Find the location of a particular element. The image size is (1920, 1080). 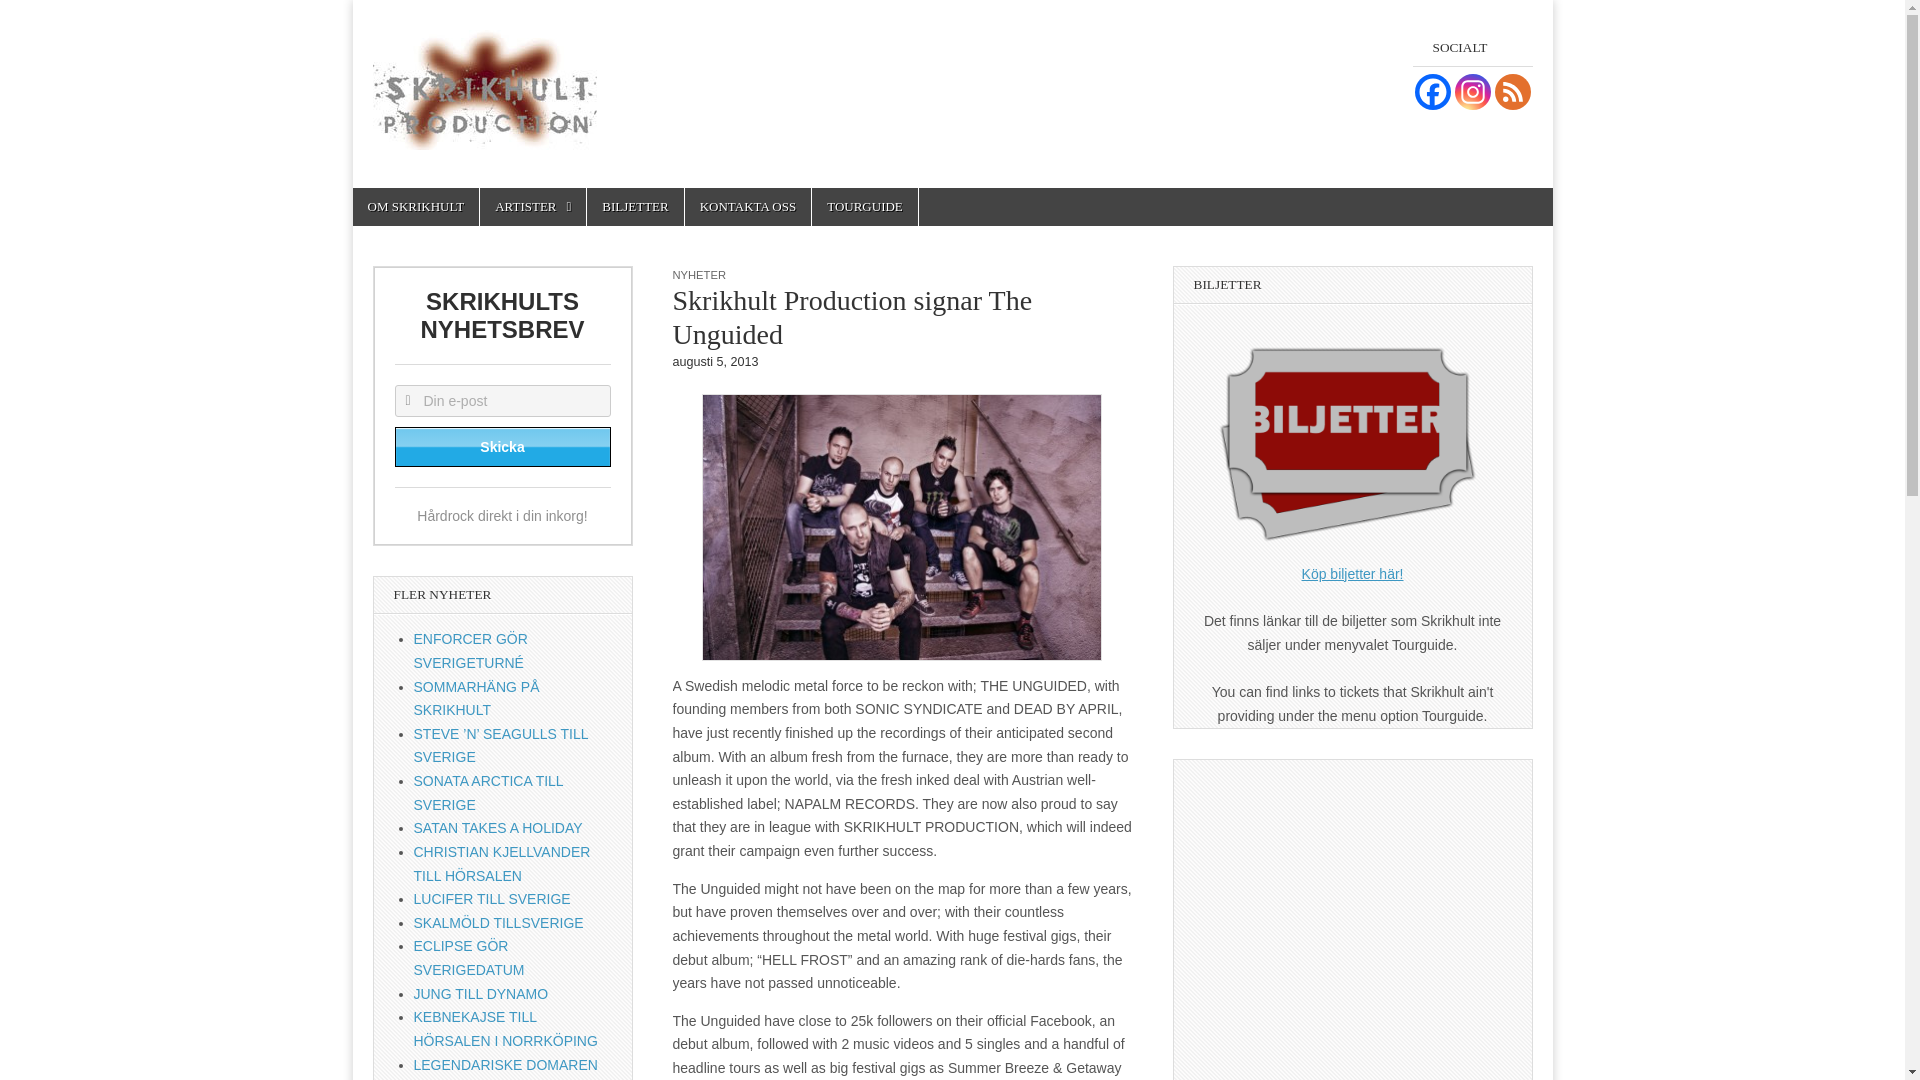

TOURGUIDE is located at coordinates (864, 206).